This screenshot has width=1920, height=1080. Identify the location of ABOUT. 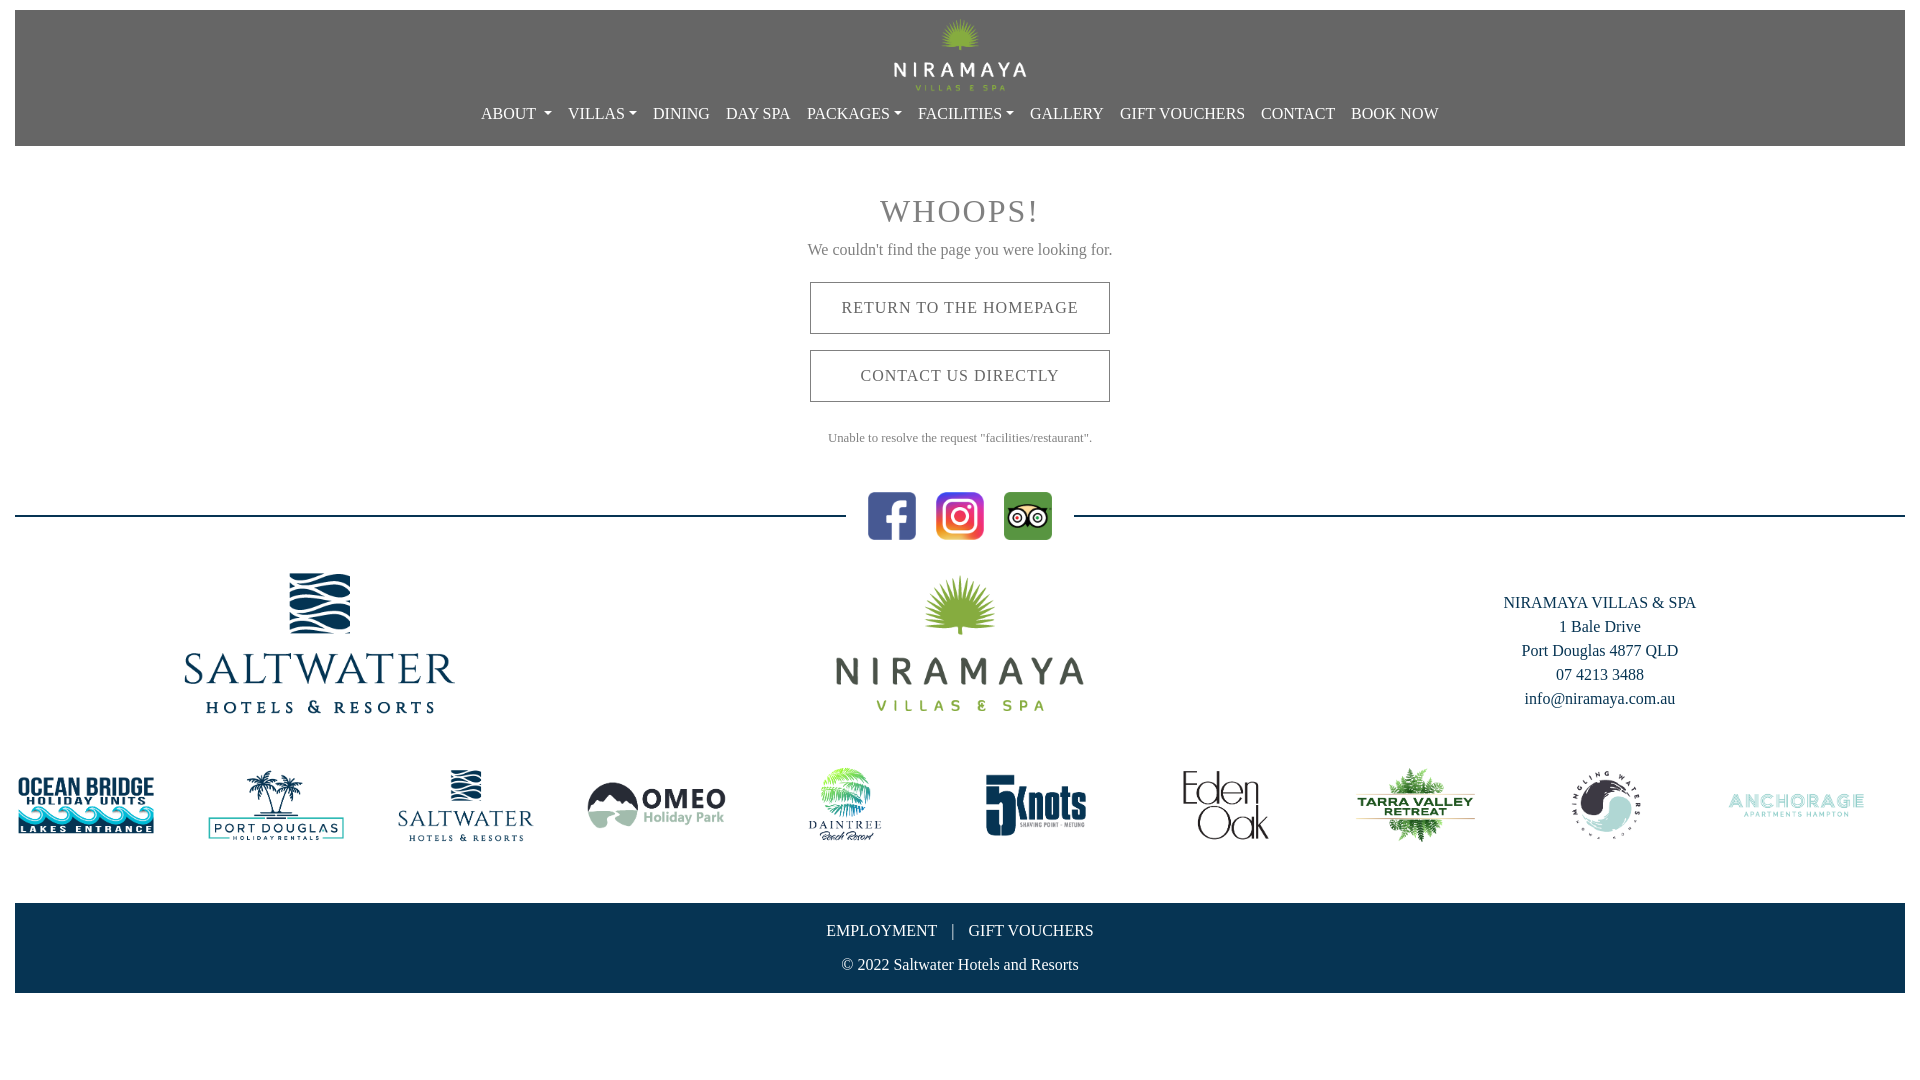
(516, 114).